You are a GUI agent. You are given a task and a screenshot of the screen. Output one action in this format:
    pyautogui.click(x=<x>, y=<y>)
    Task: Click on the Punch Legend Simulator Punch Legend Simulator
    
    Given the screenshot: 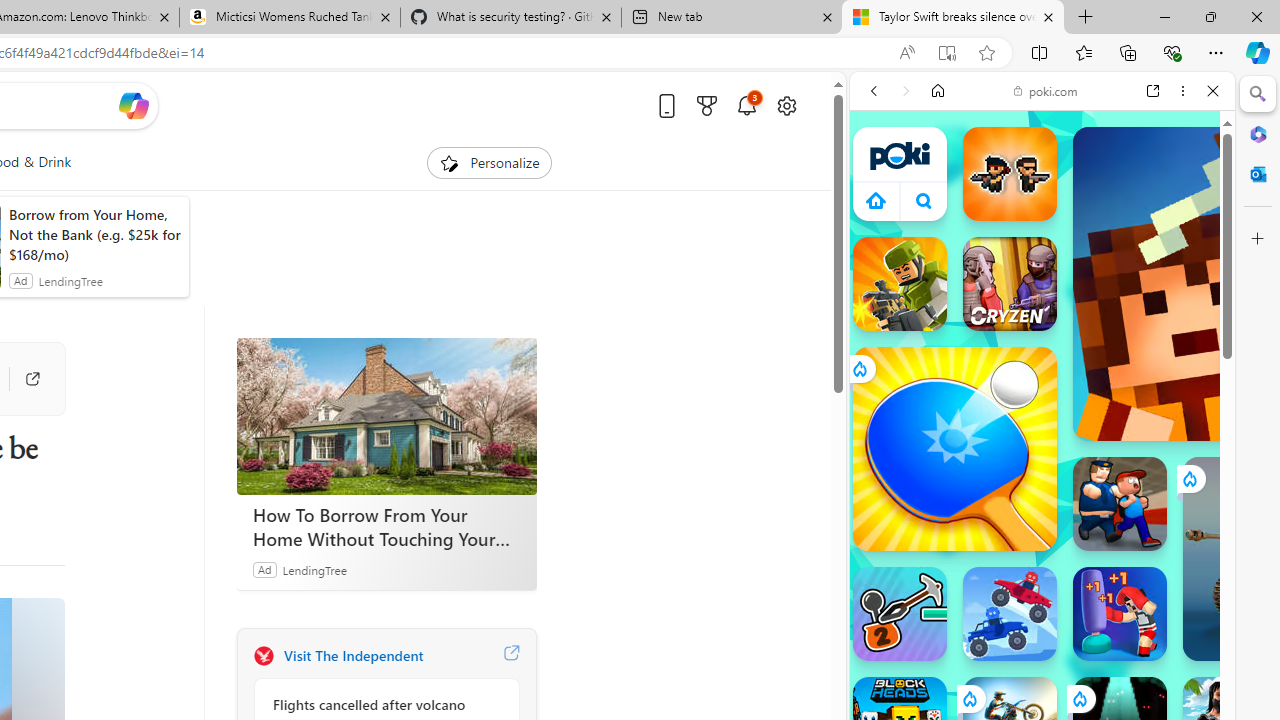 What is the action you would take?
    pyautogui.click(x=1120, y=614)
    